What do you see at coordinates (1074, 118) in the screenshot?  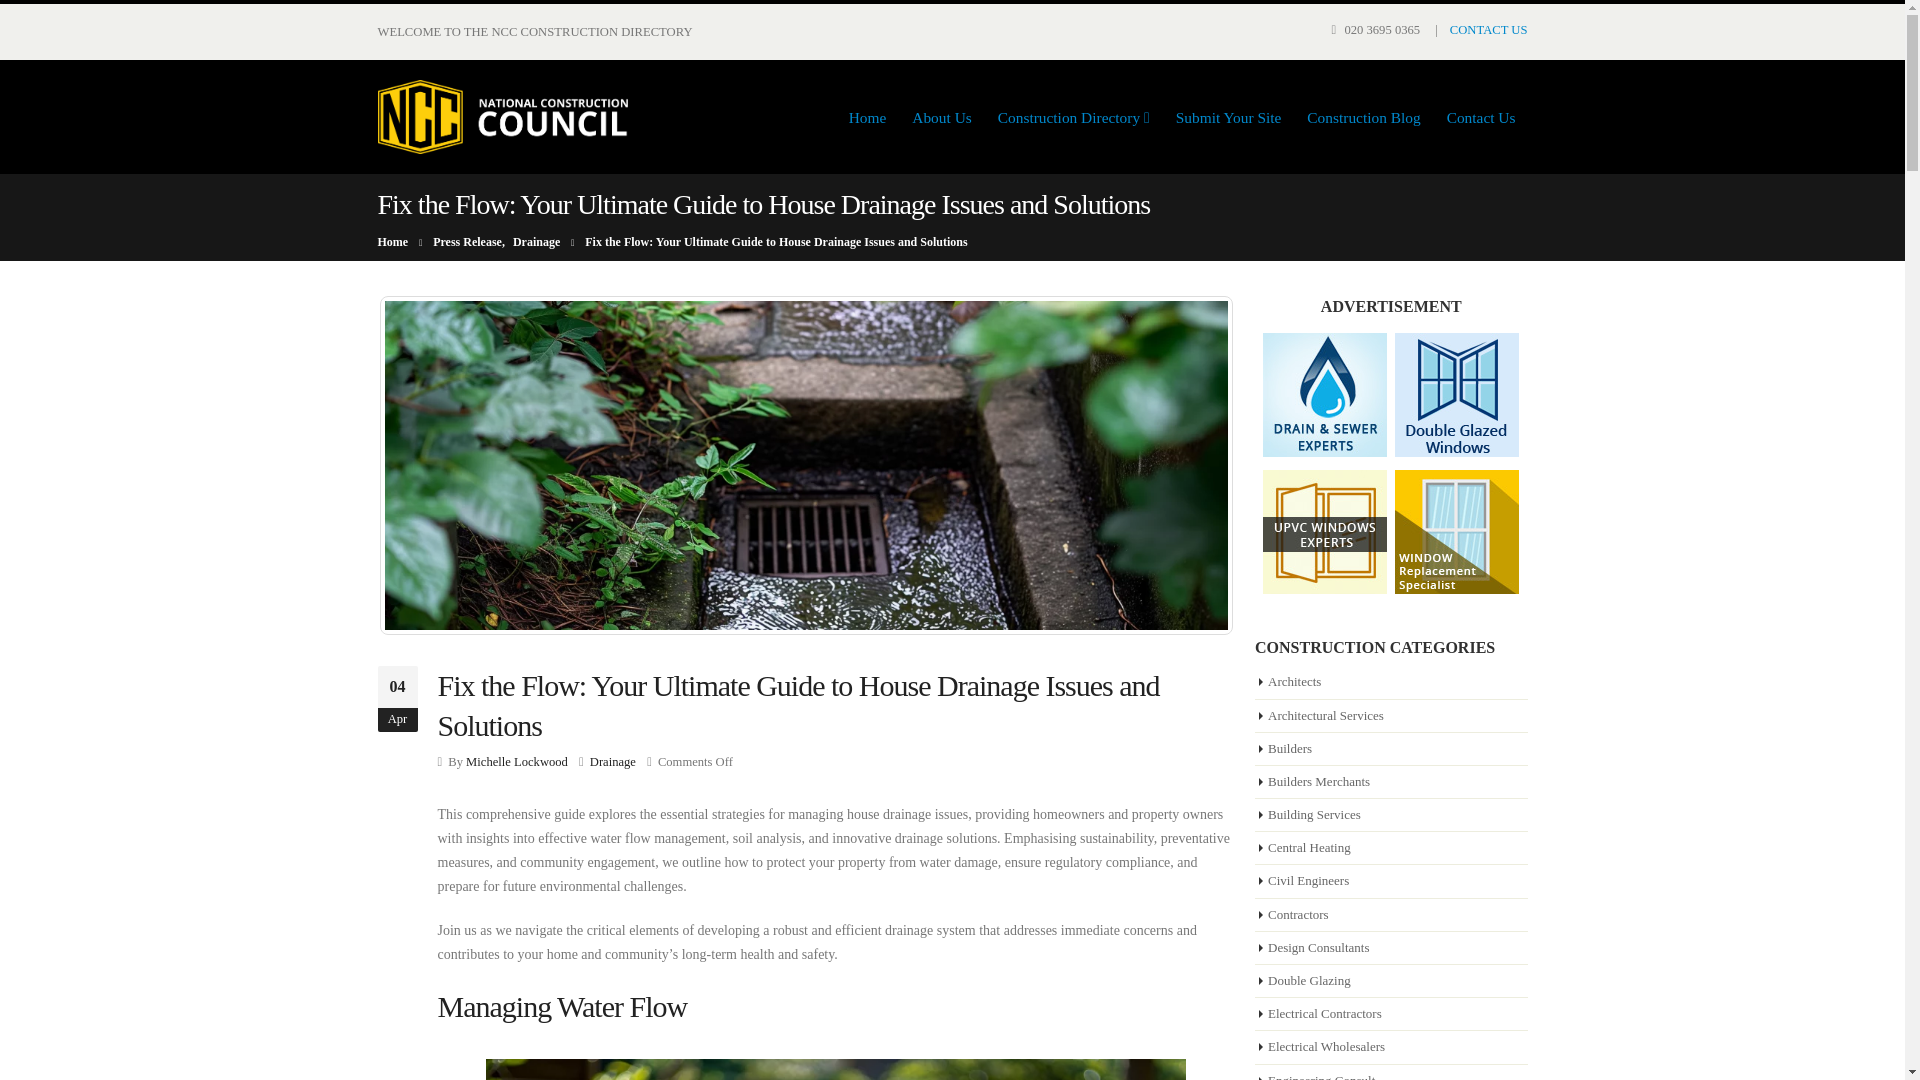 I see `Construction Directory` at bounding box center [1074, 118].